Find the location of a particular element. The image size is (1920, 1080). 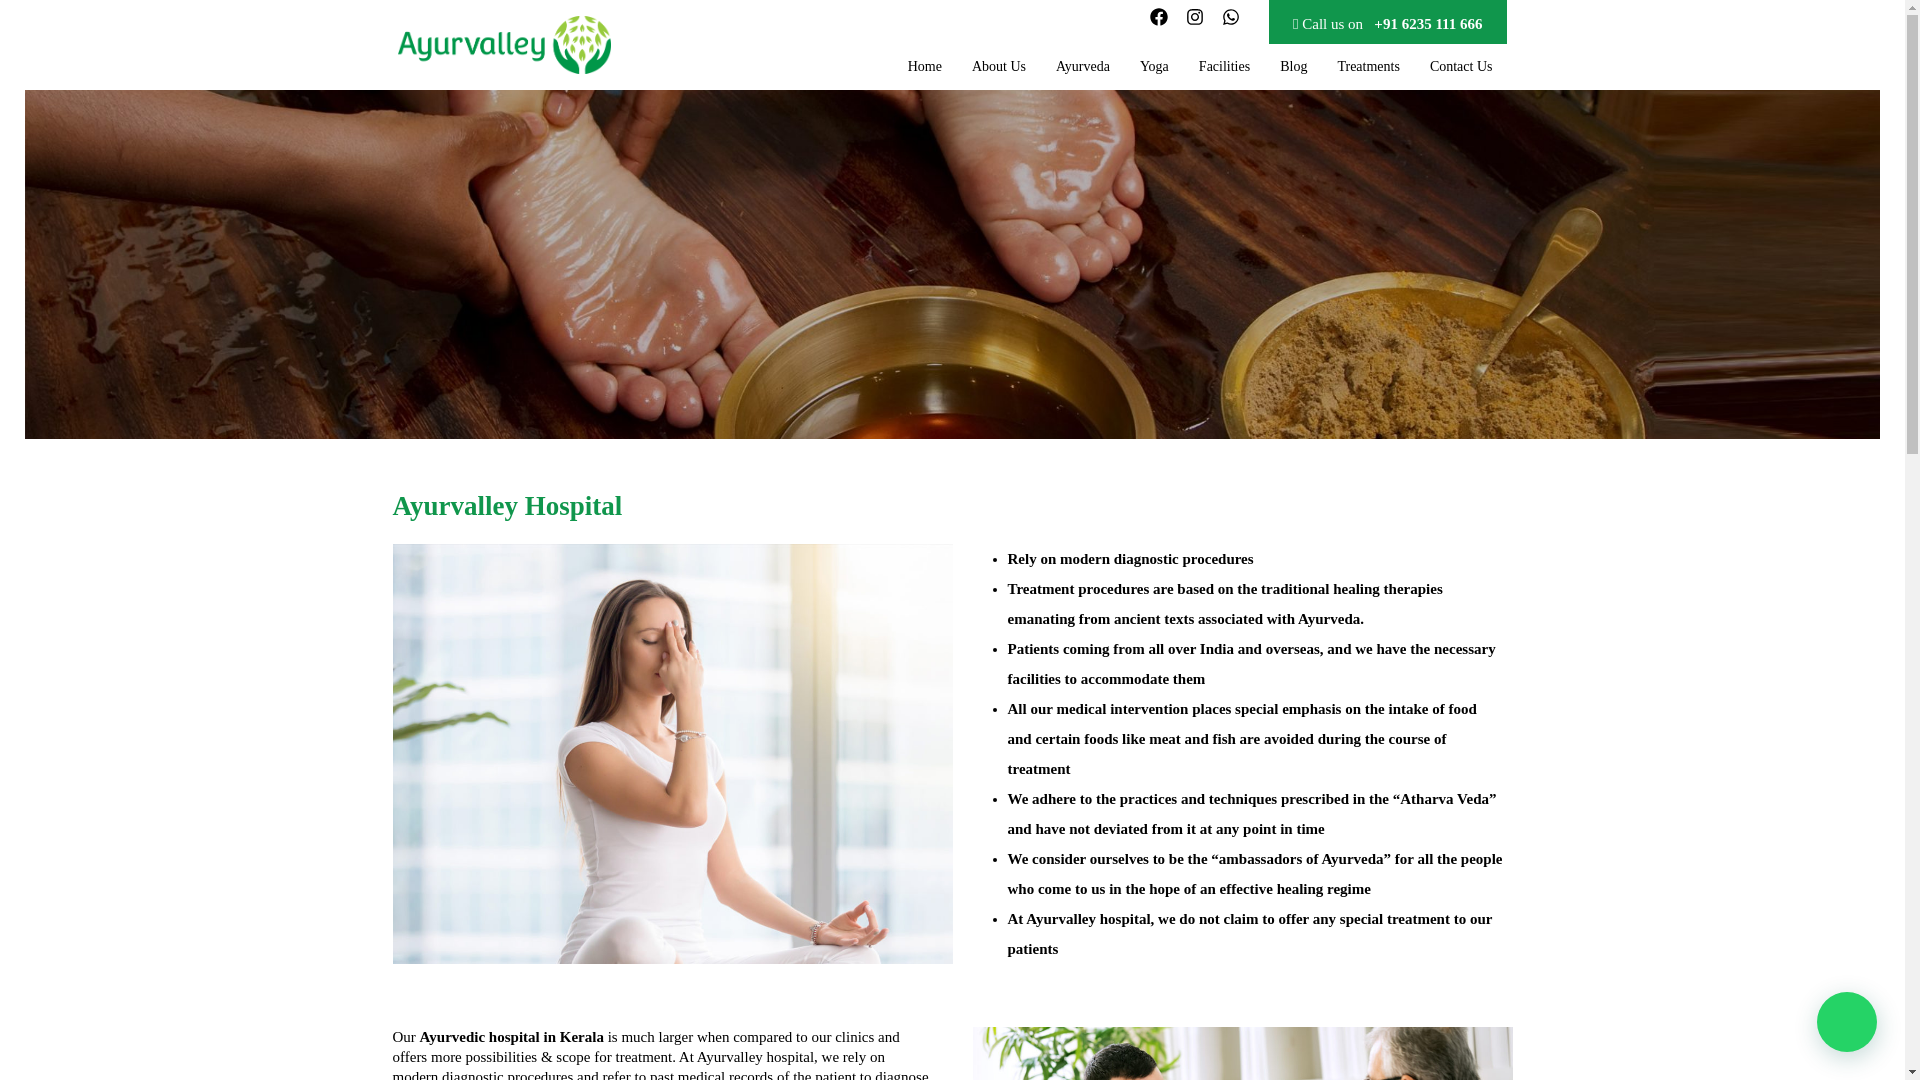

About Us is located at coordinates (998, 66).